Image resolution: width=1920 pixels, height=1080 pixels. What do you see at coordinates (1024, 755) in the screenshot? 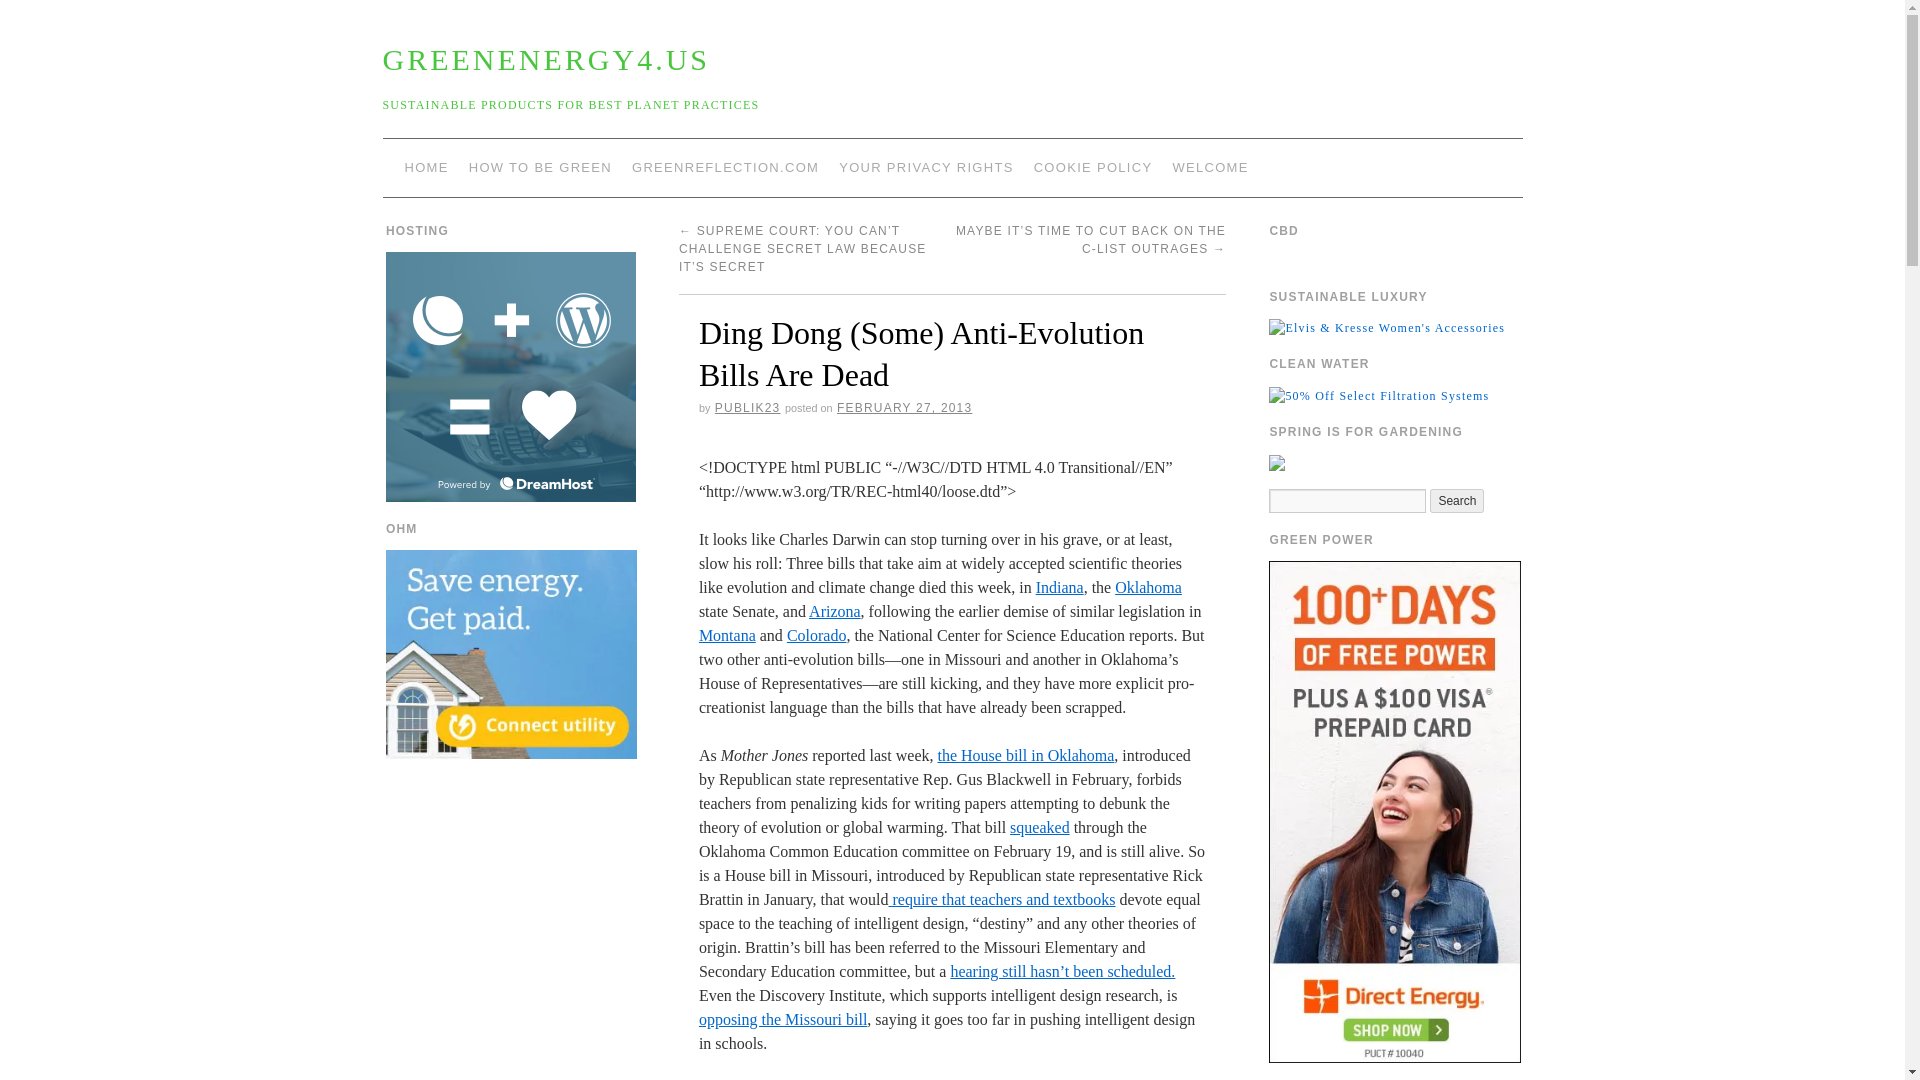
I see `the House bill in Oklahoma` at bounding box center [1024, 755].